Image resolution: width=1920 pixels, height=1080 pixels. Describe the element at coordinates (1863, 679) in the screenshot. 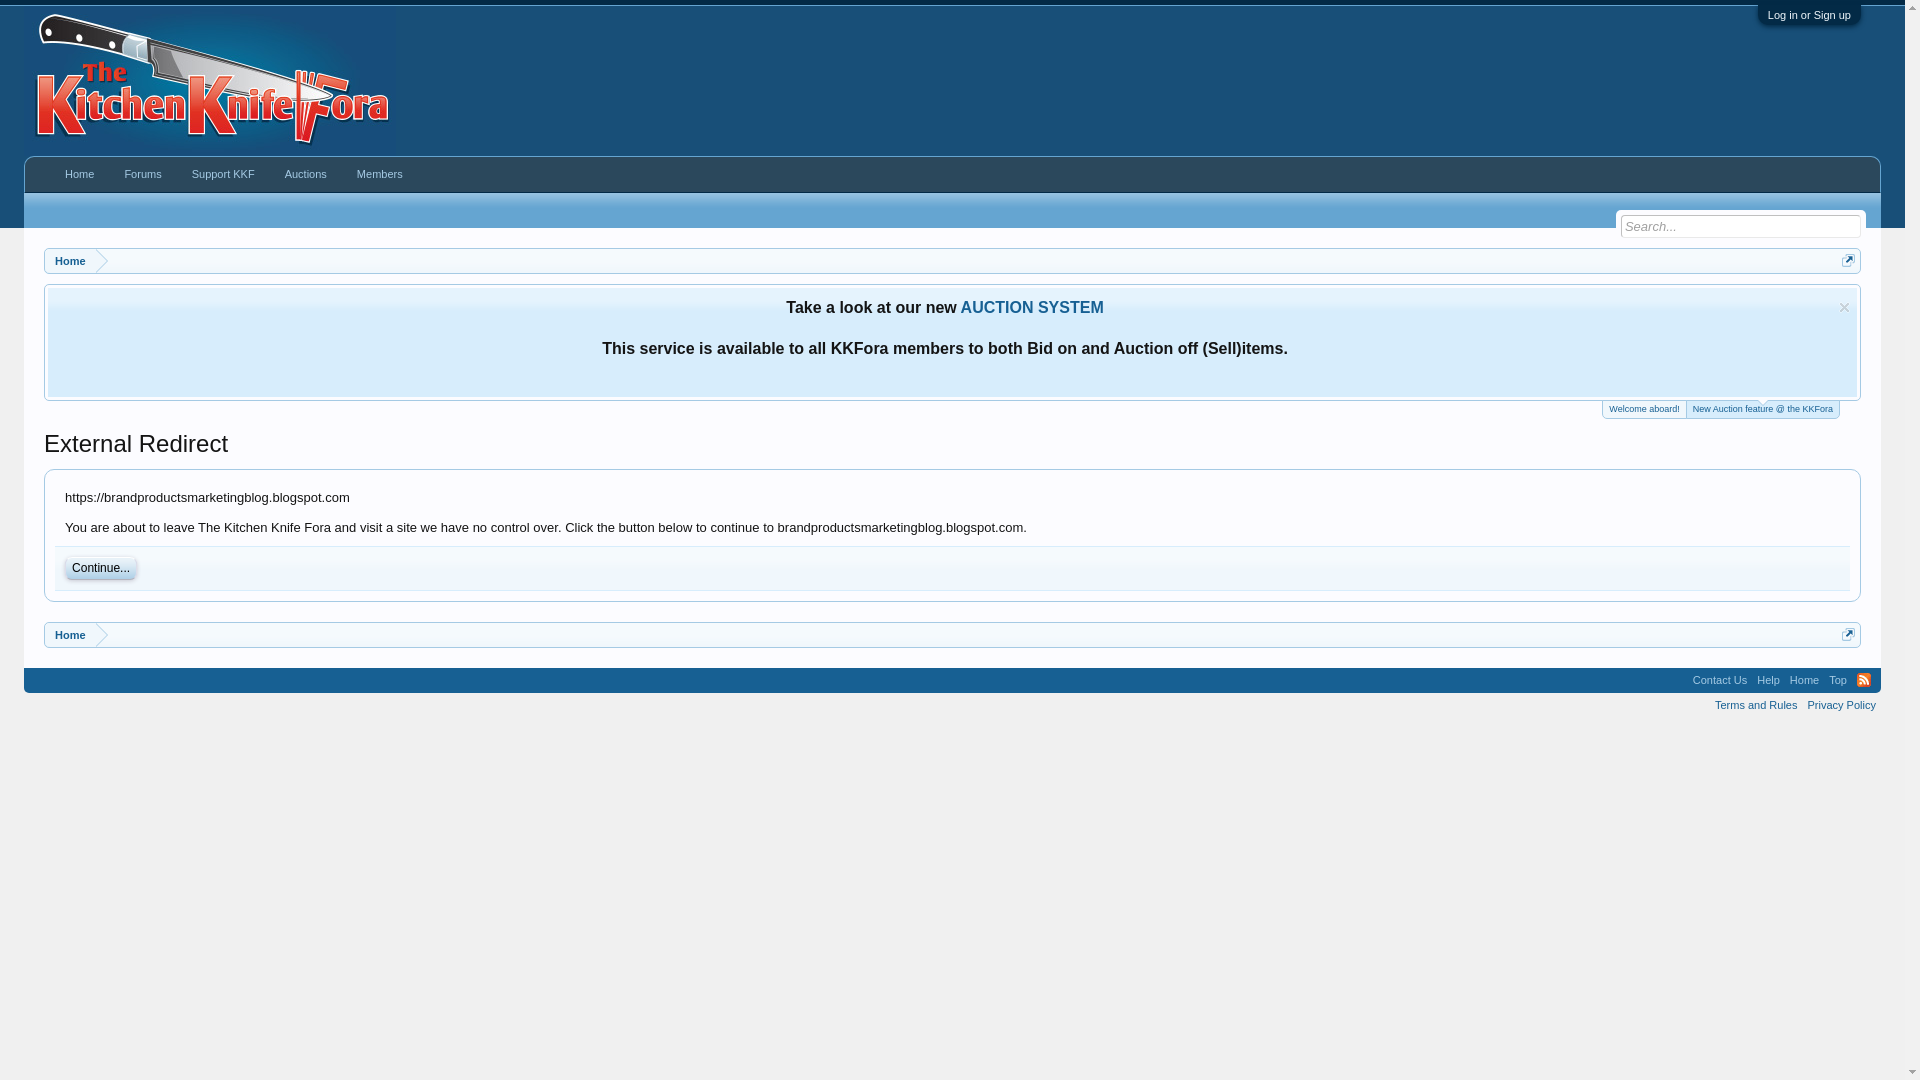

I see `RSS` at that location.